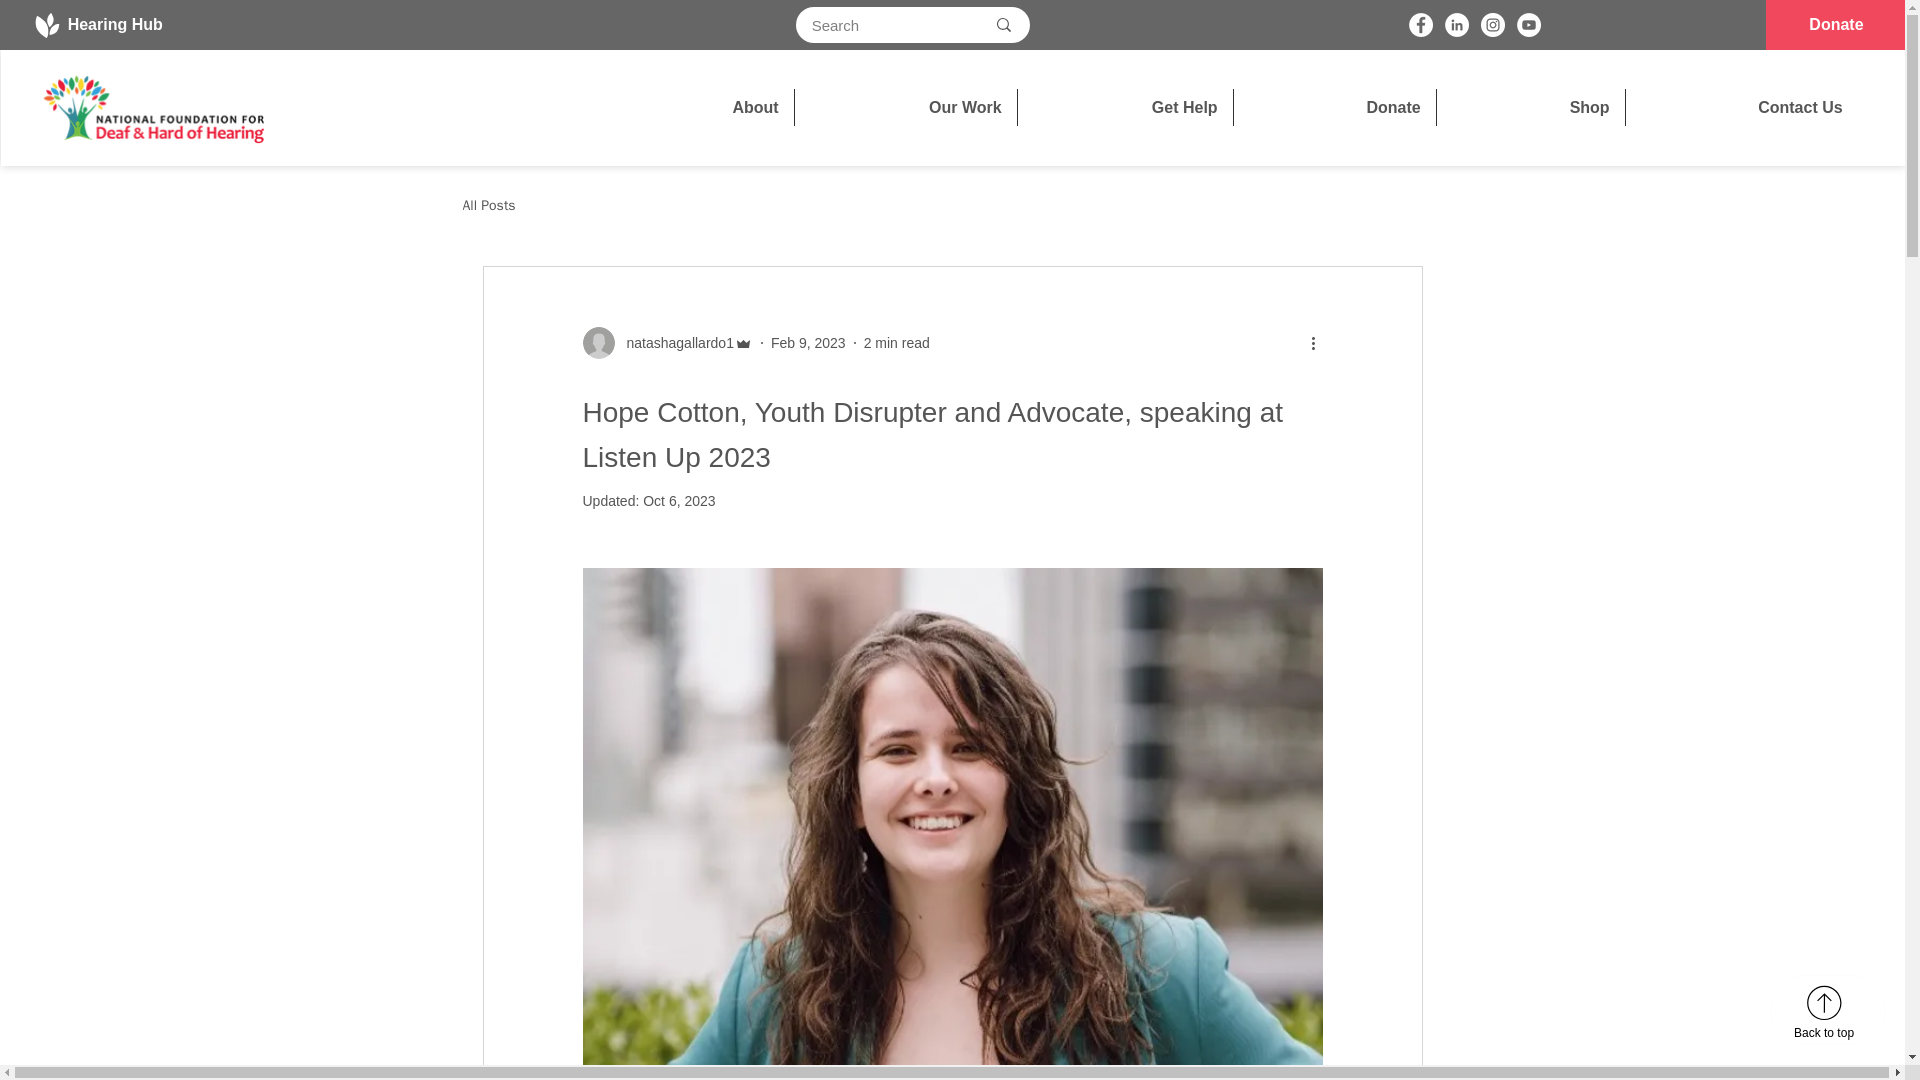 Image resolution: width=1920 pixels, height=1080 pixels. Describe the element at coordinates (906, 107) in the screenshot. I see `Our Work` at that location.